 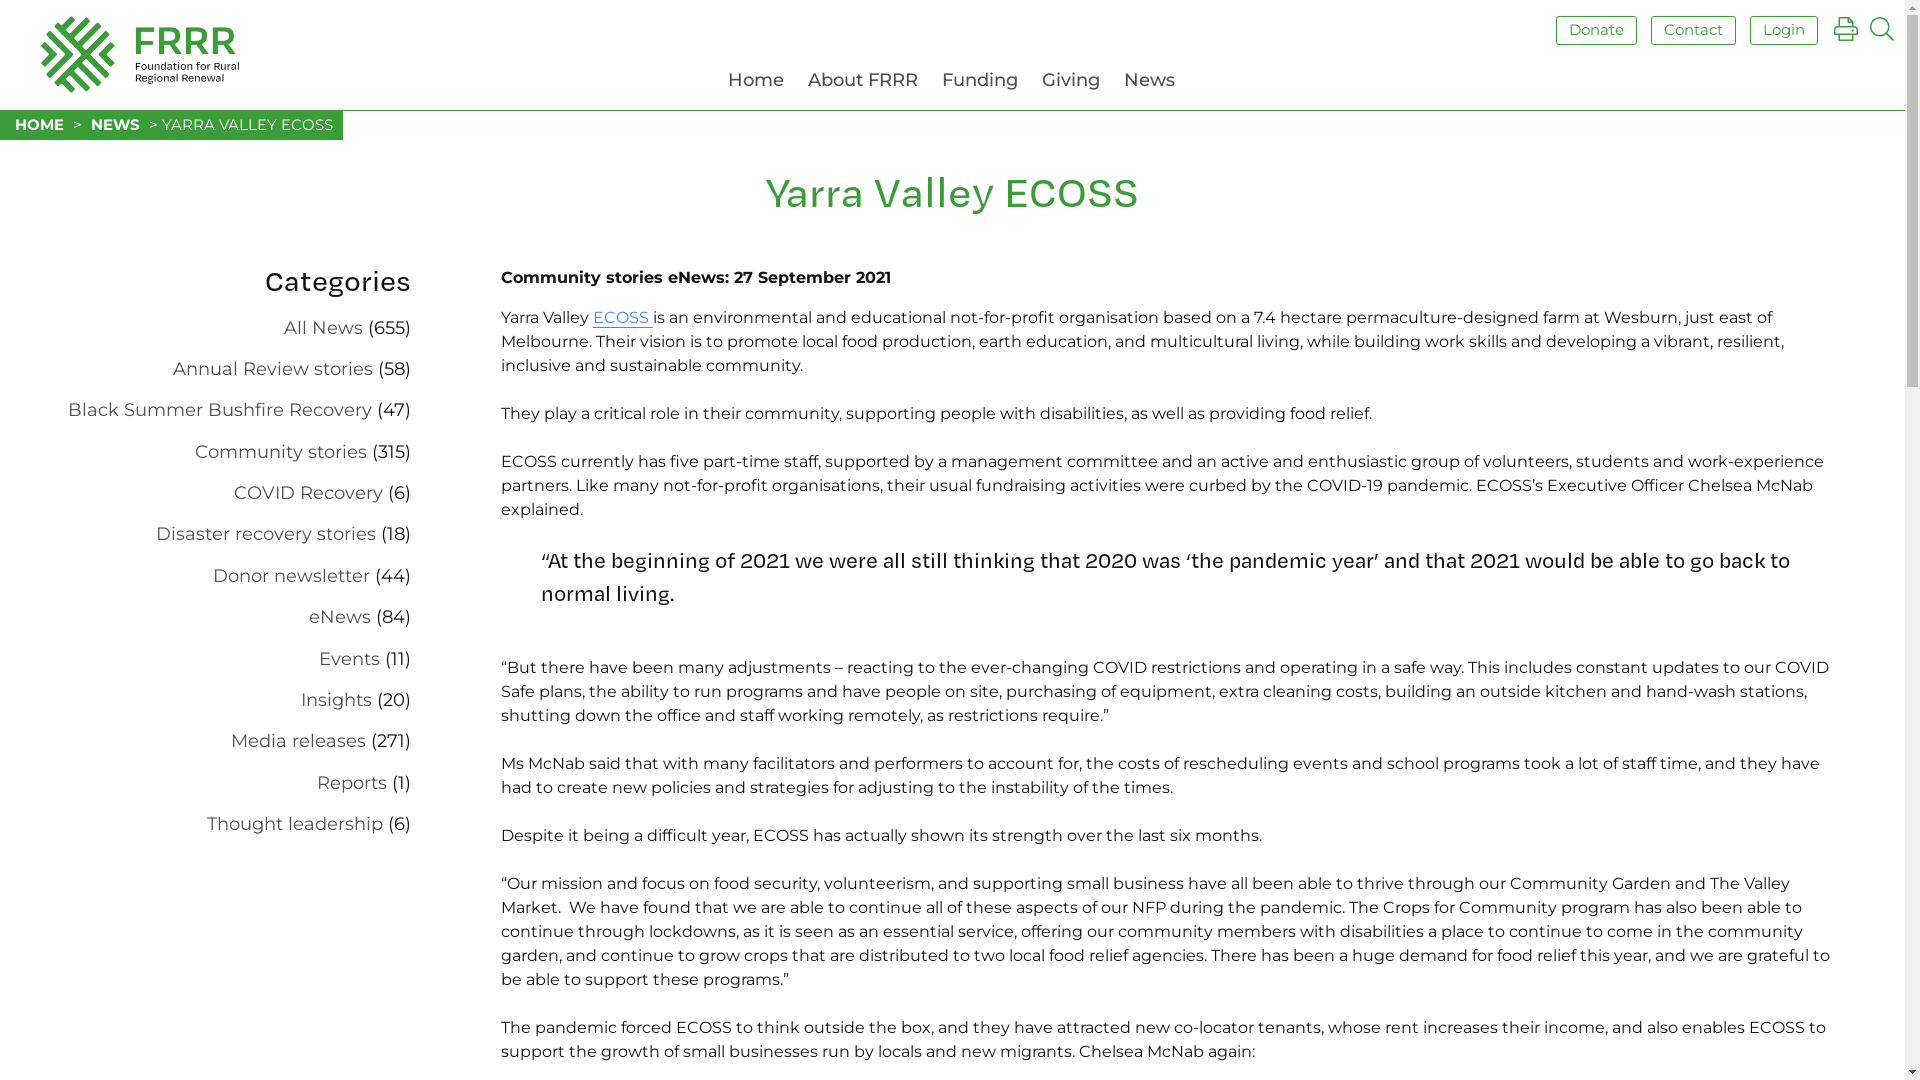 What do you see at coordinates (340, 617) in the screenshot?
I see `eNews` at bounding box center [340, 617].